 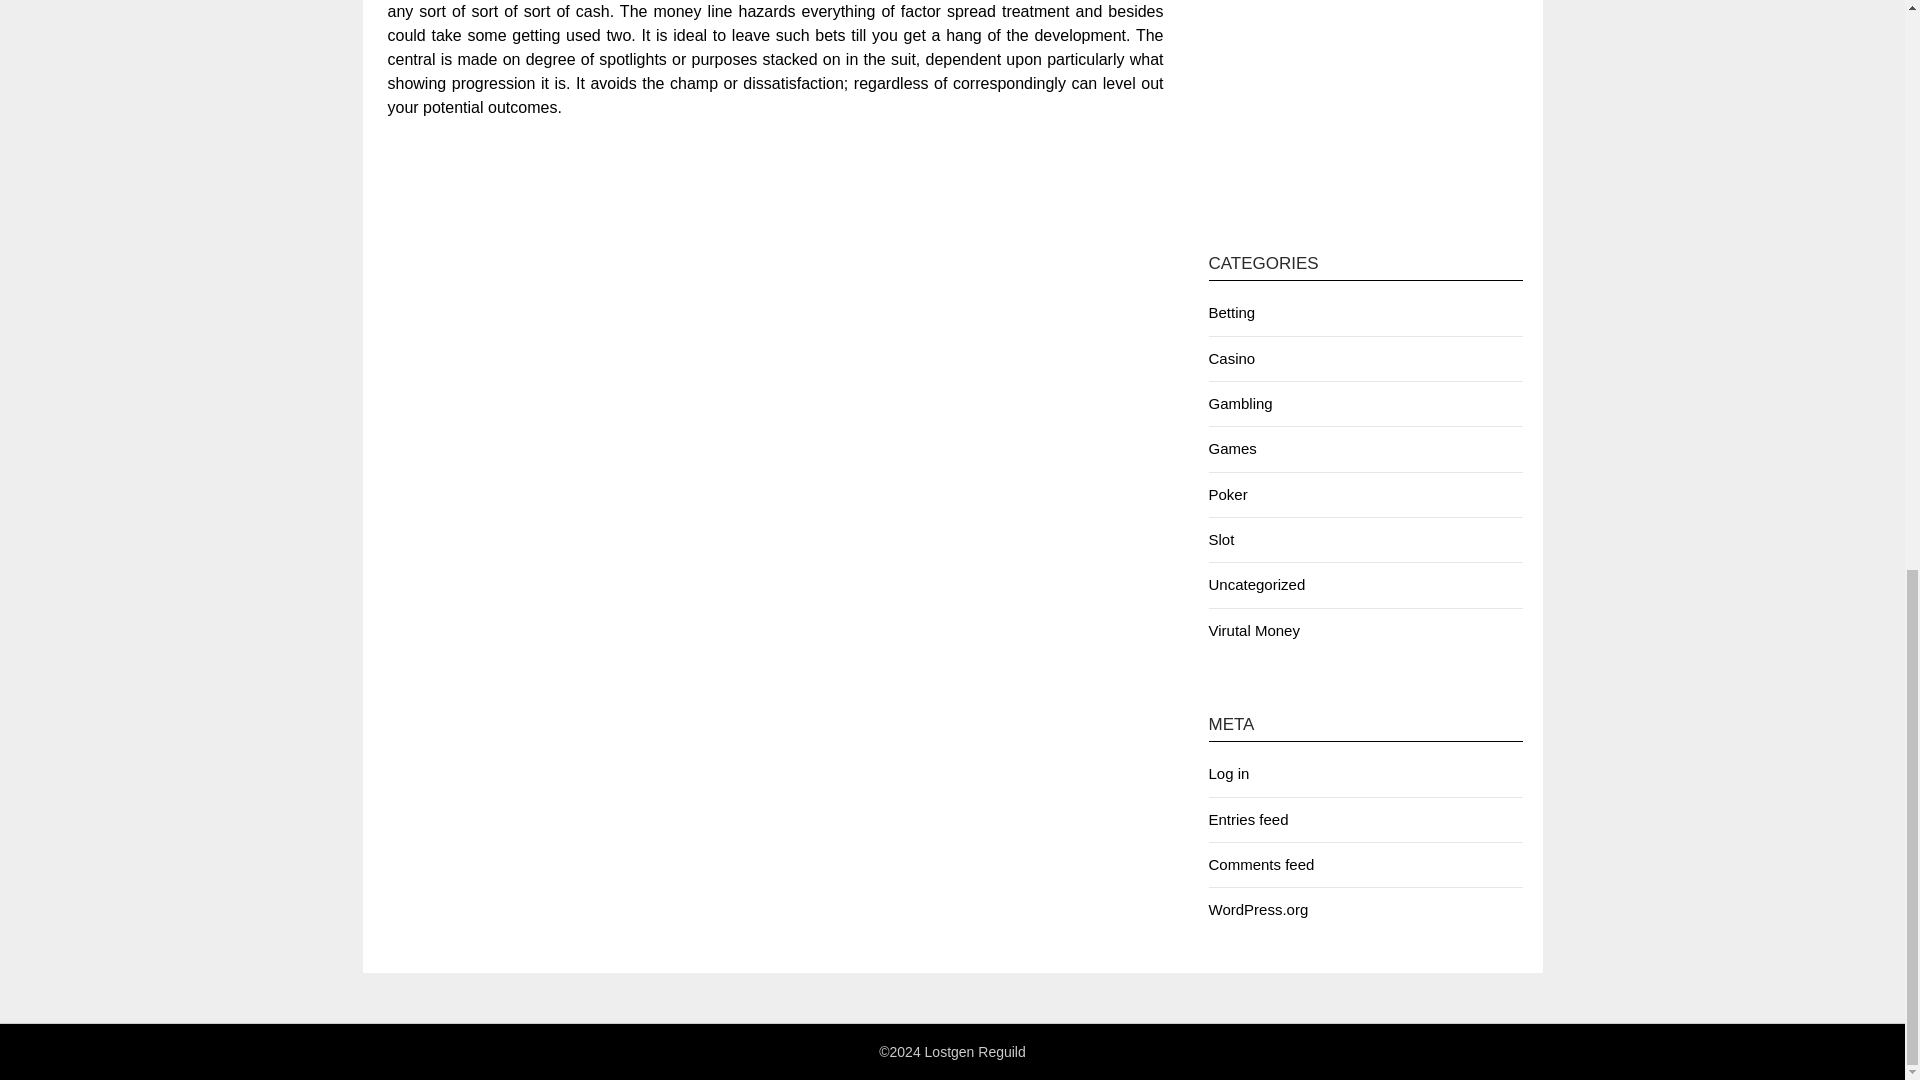 I want to click on Gambling, so click(x=1239, y=403).